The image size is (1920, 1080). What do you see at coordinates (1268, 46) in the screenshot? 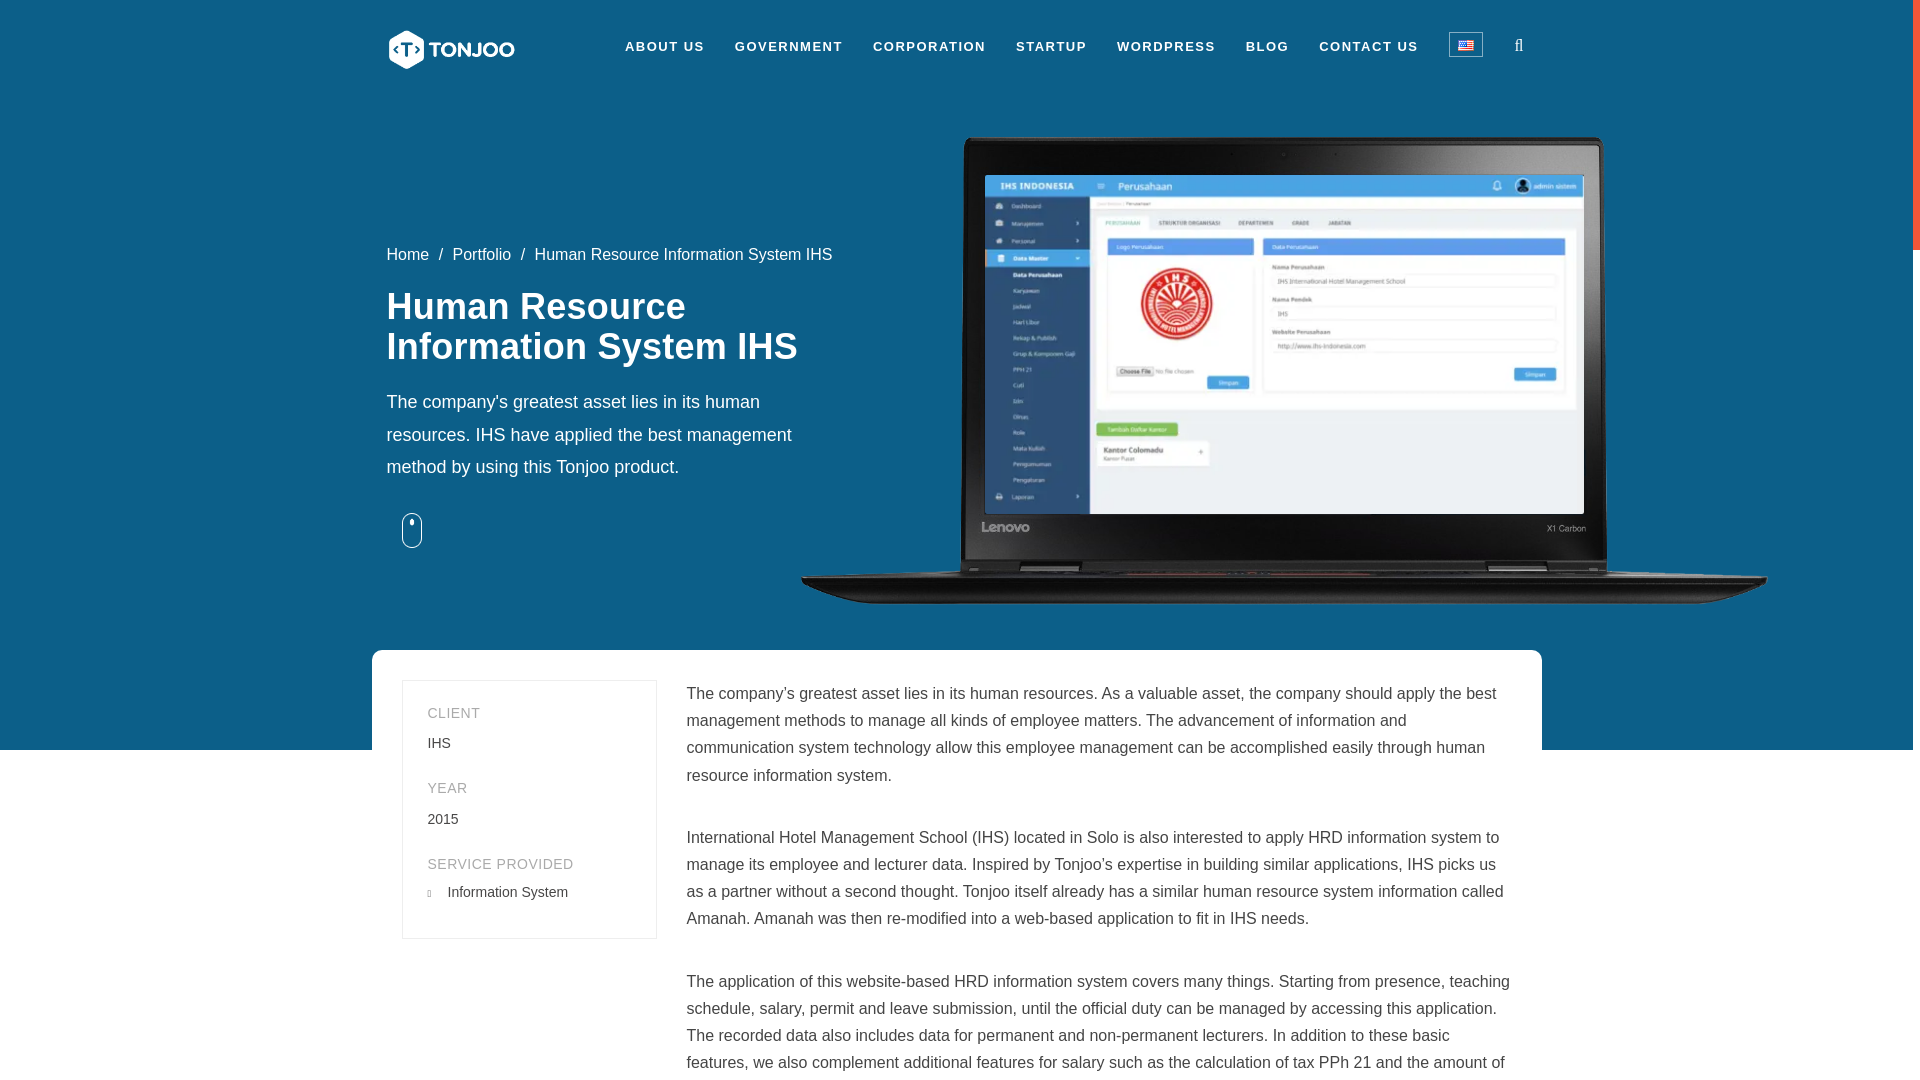
I see `BLOG` at bounding box center [1268, 46].